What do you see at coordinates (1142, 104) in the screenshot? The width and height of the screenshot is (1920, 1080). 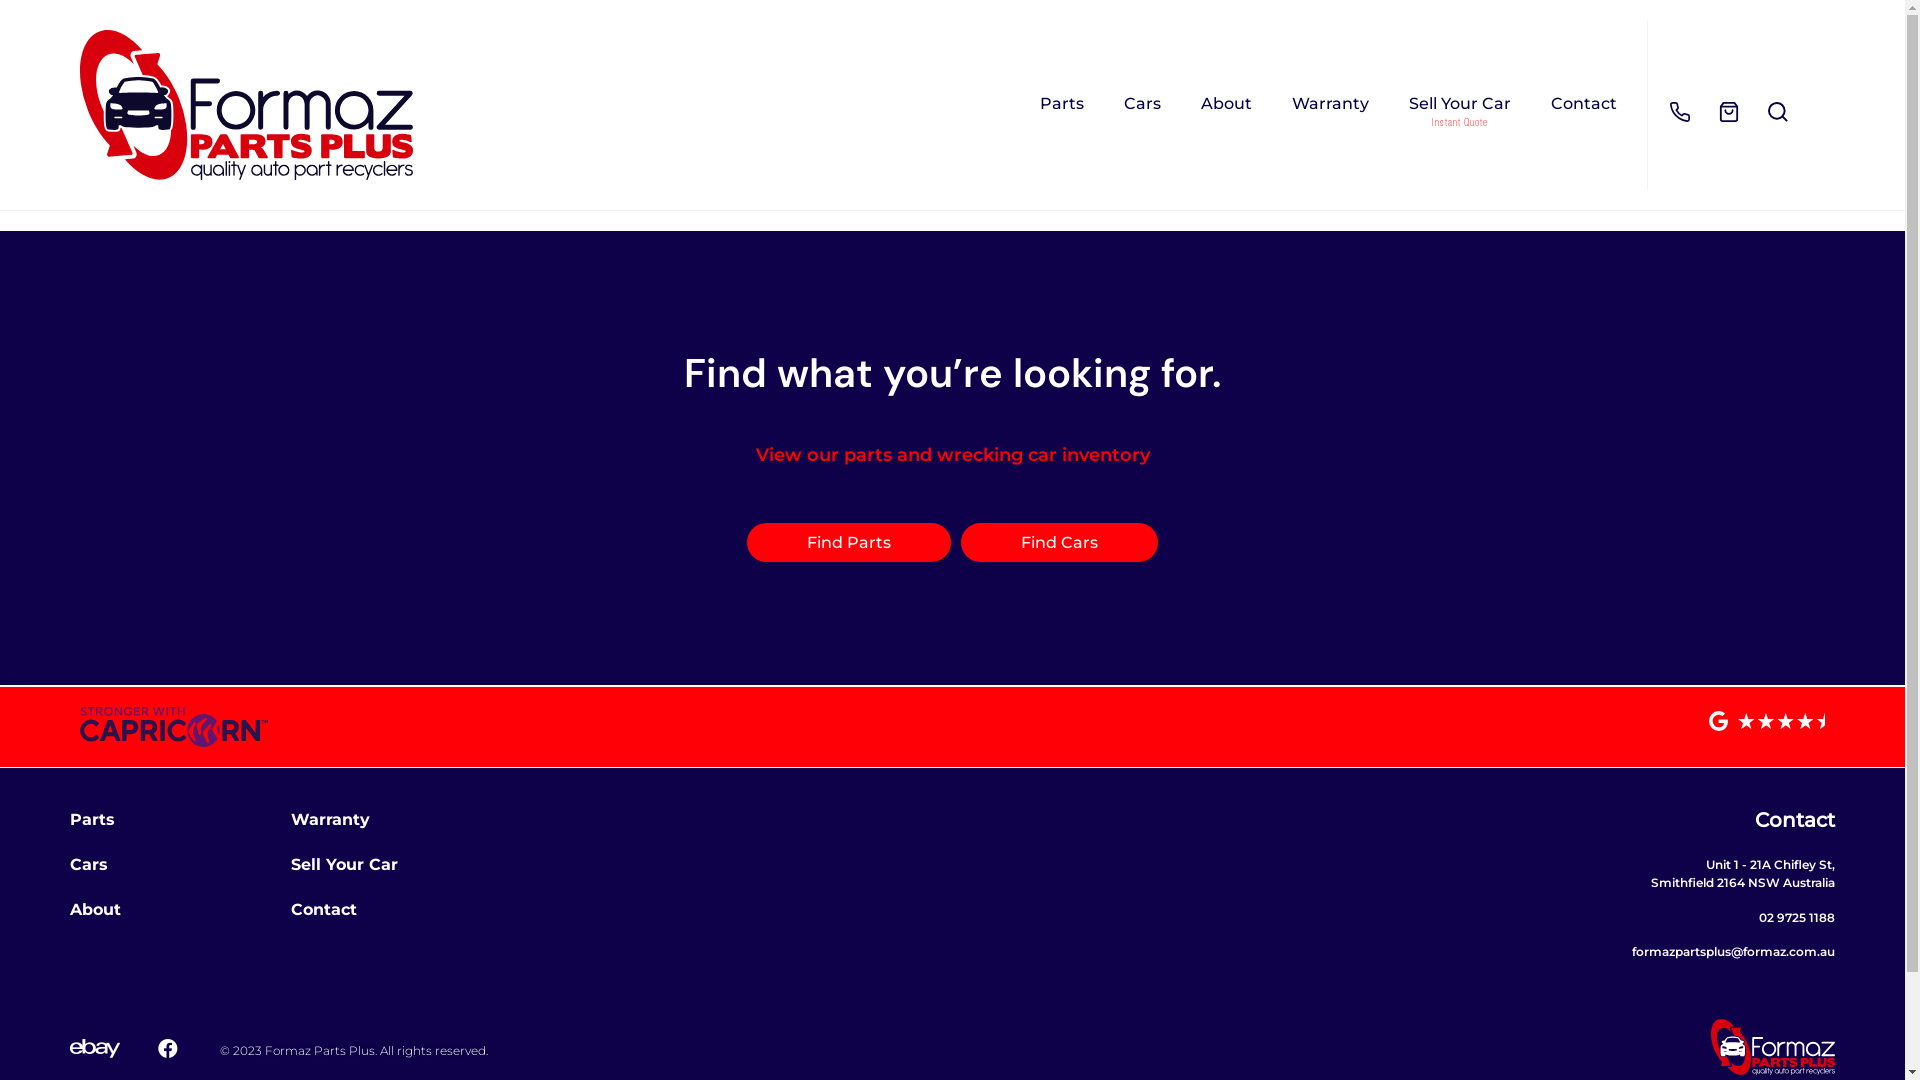 I see `Cars` at bounding box center [1142, 104].